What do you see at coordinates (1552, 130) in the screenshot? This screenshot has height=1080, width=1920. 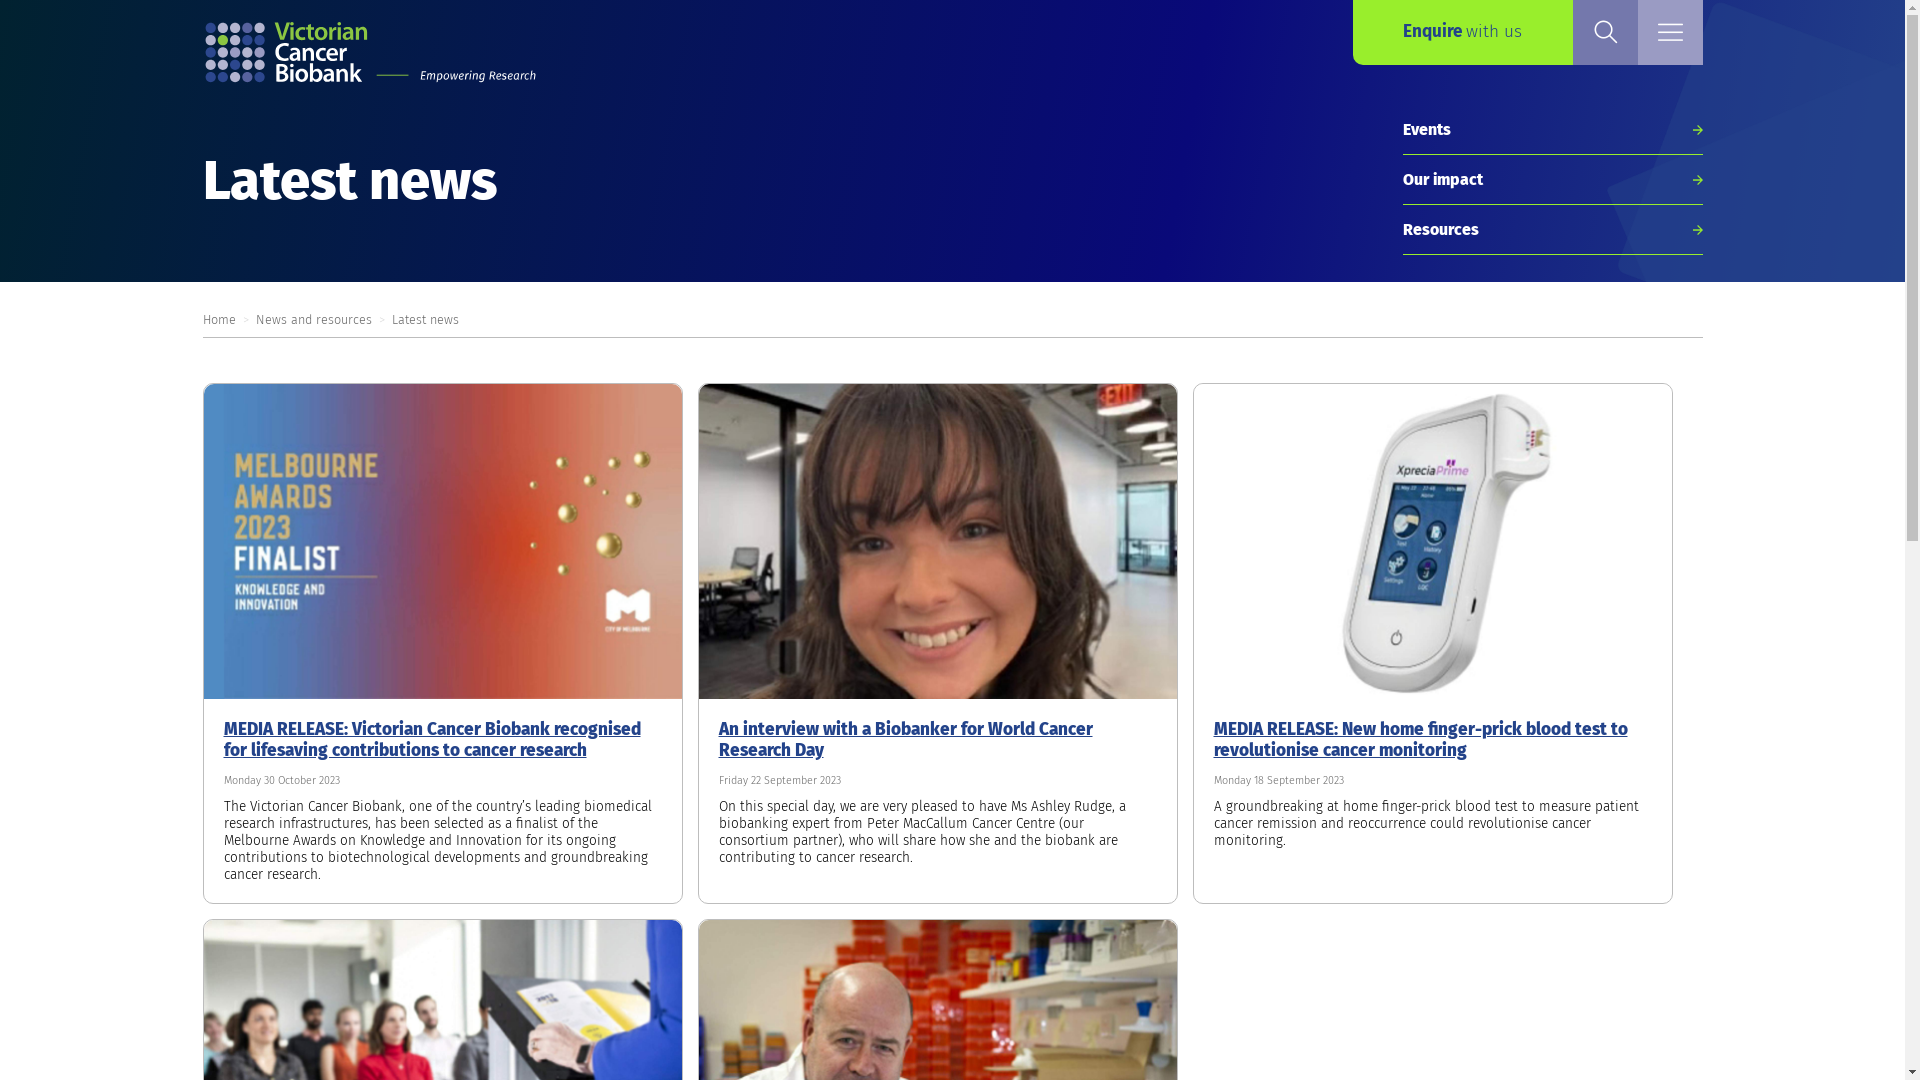 I see `Events` at bounding box center [1552, 130].